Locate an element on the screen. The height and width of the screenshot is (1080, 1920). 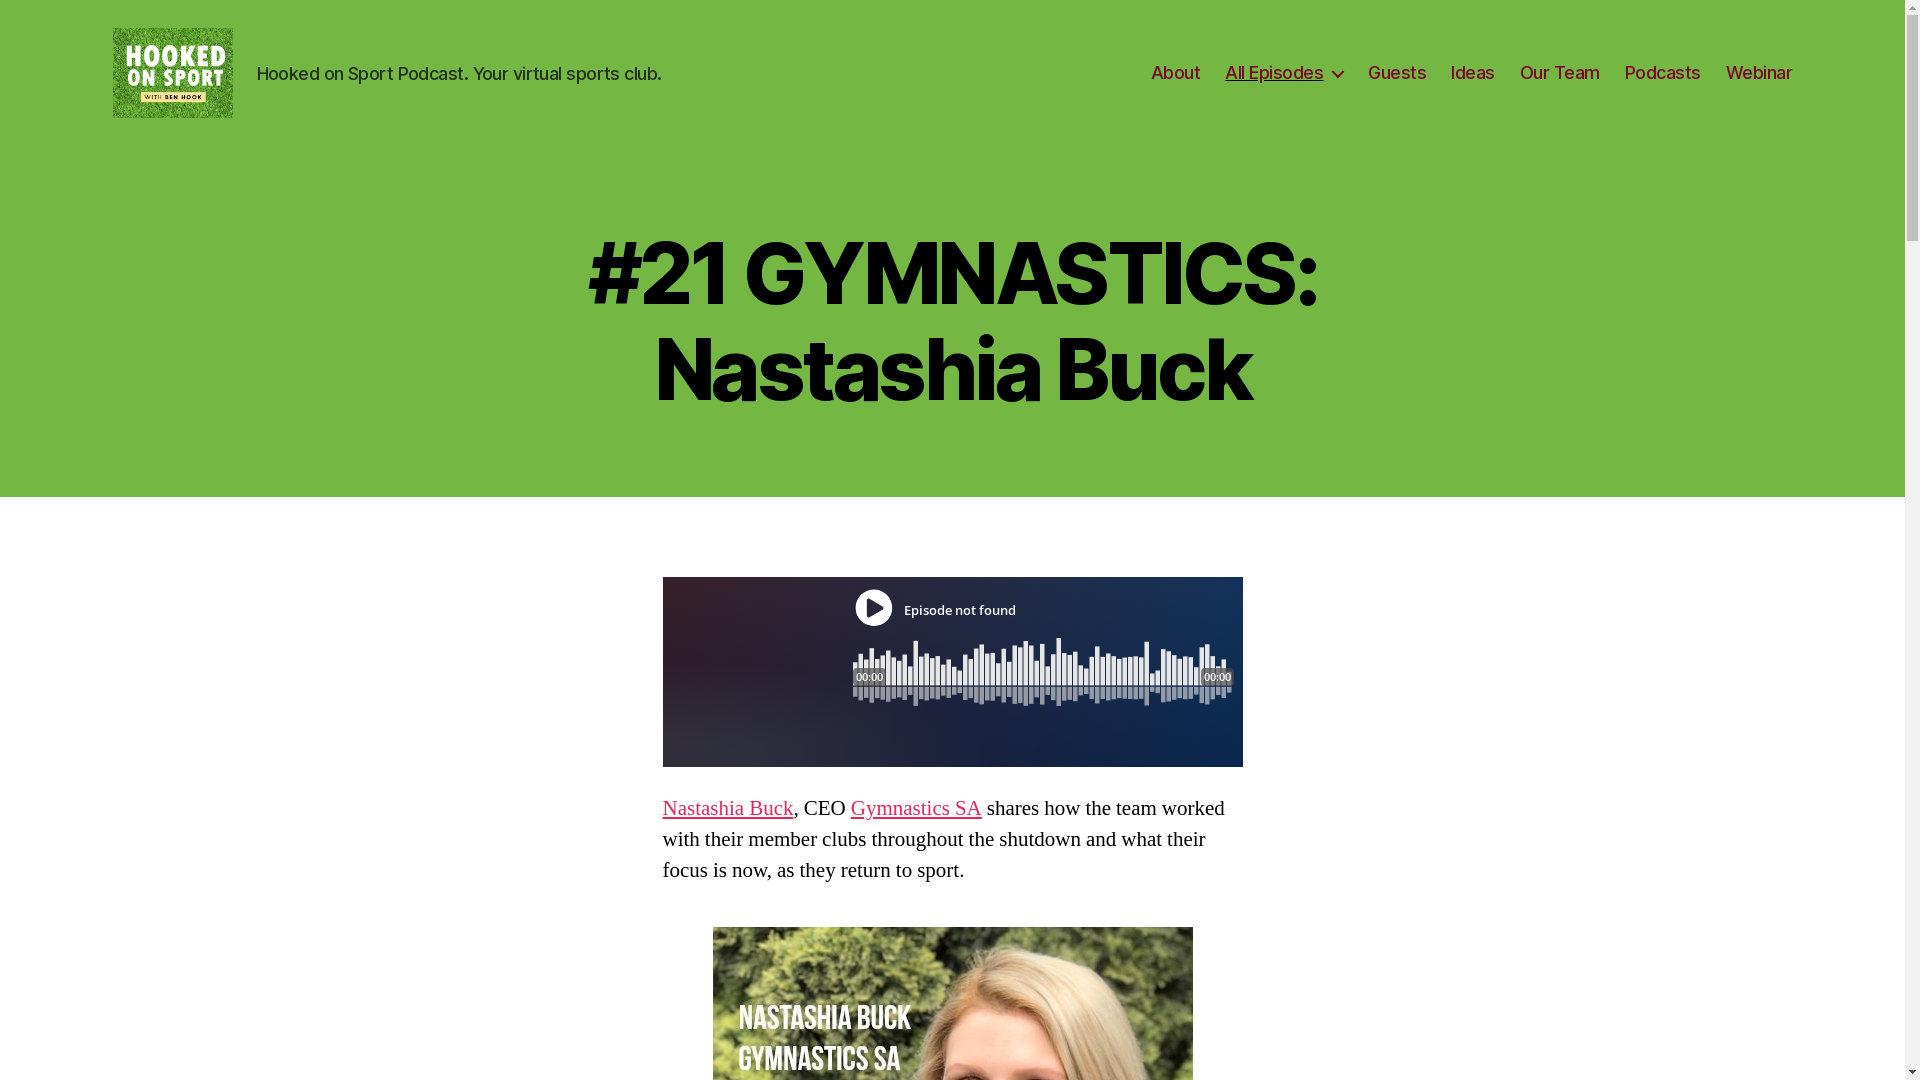
Gymnastics SA is located at coordinates (916, 808).